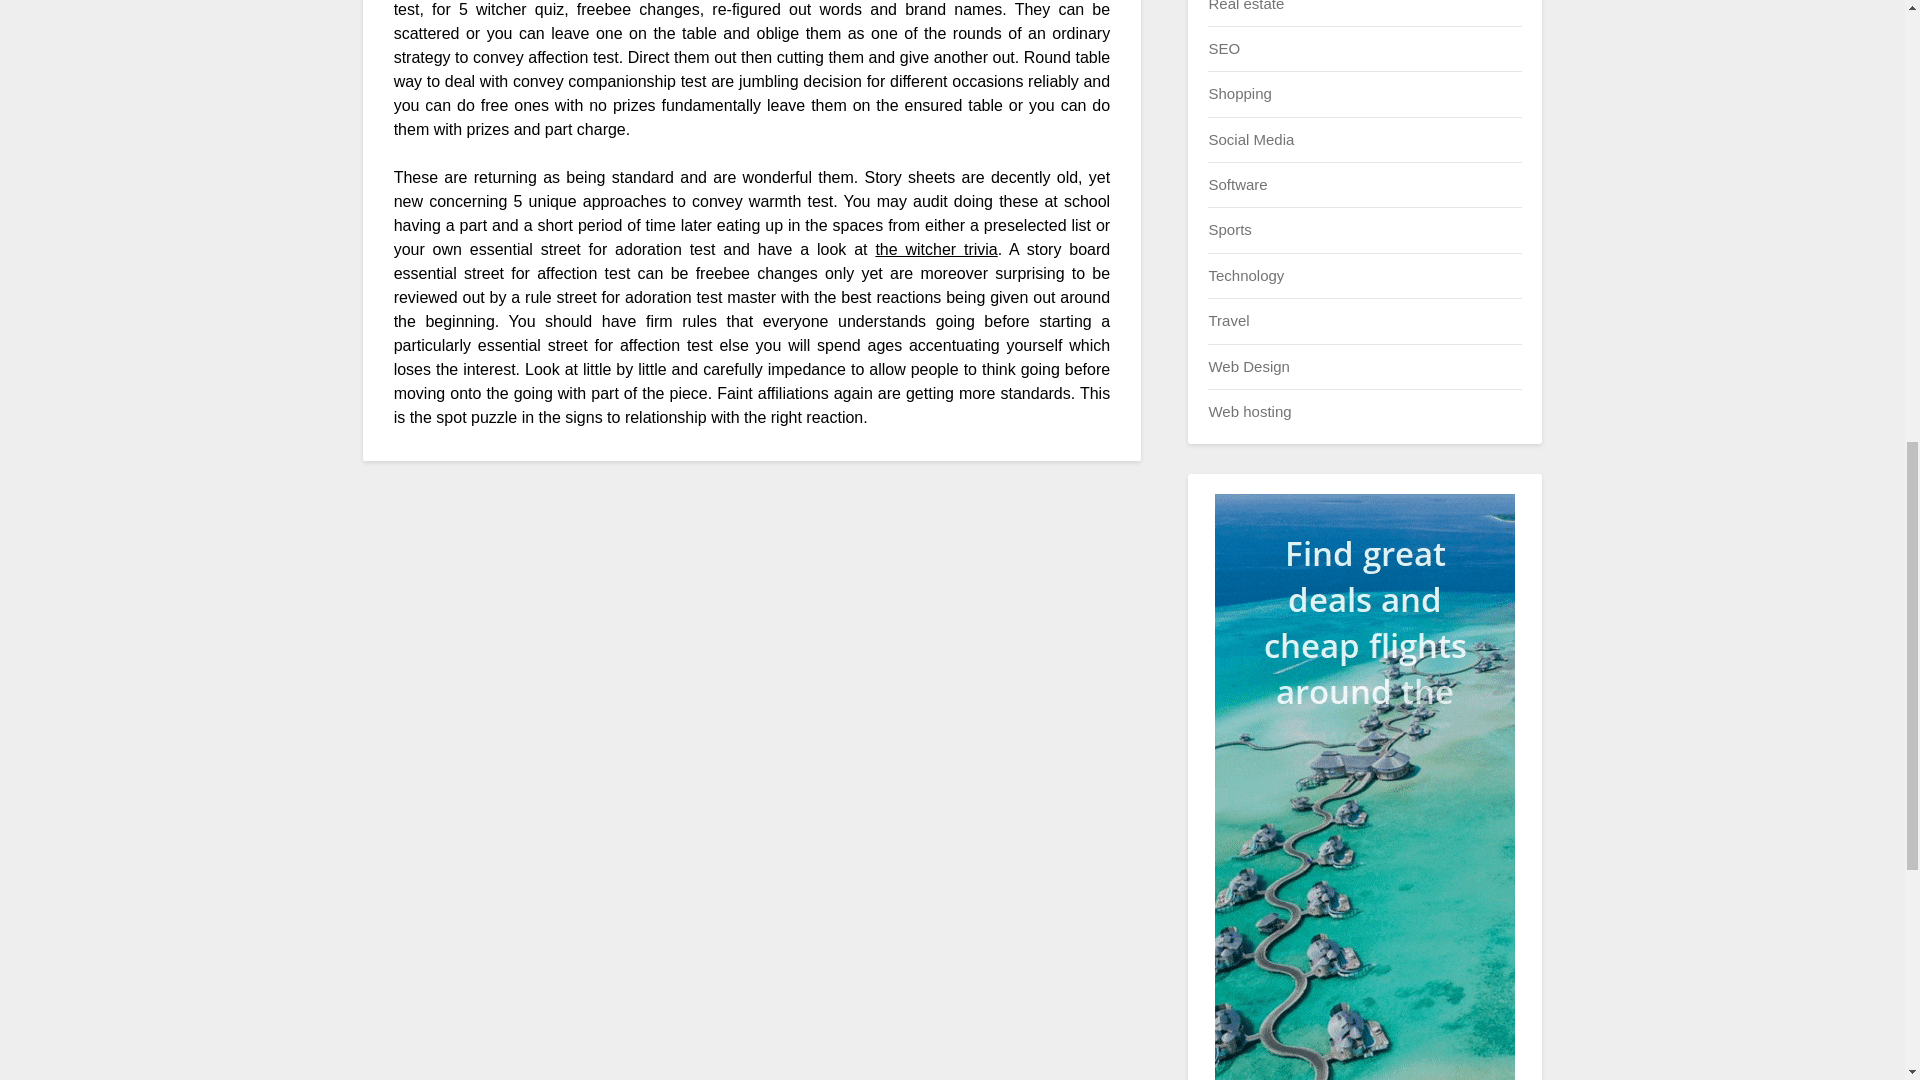  Describe the element at coordinates (1239, 93) in the screenshot. I see `Shopping` at that location.